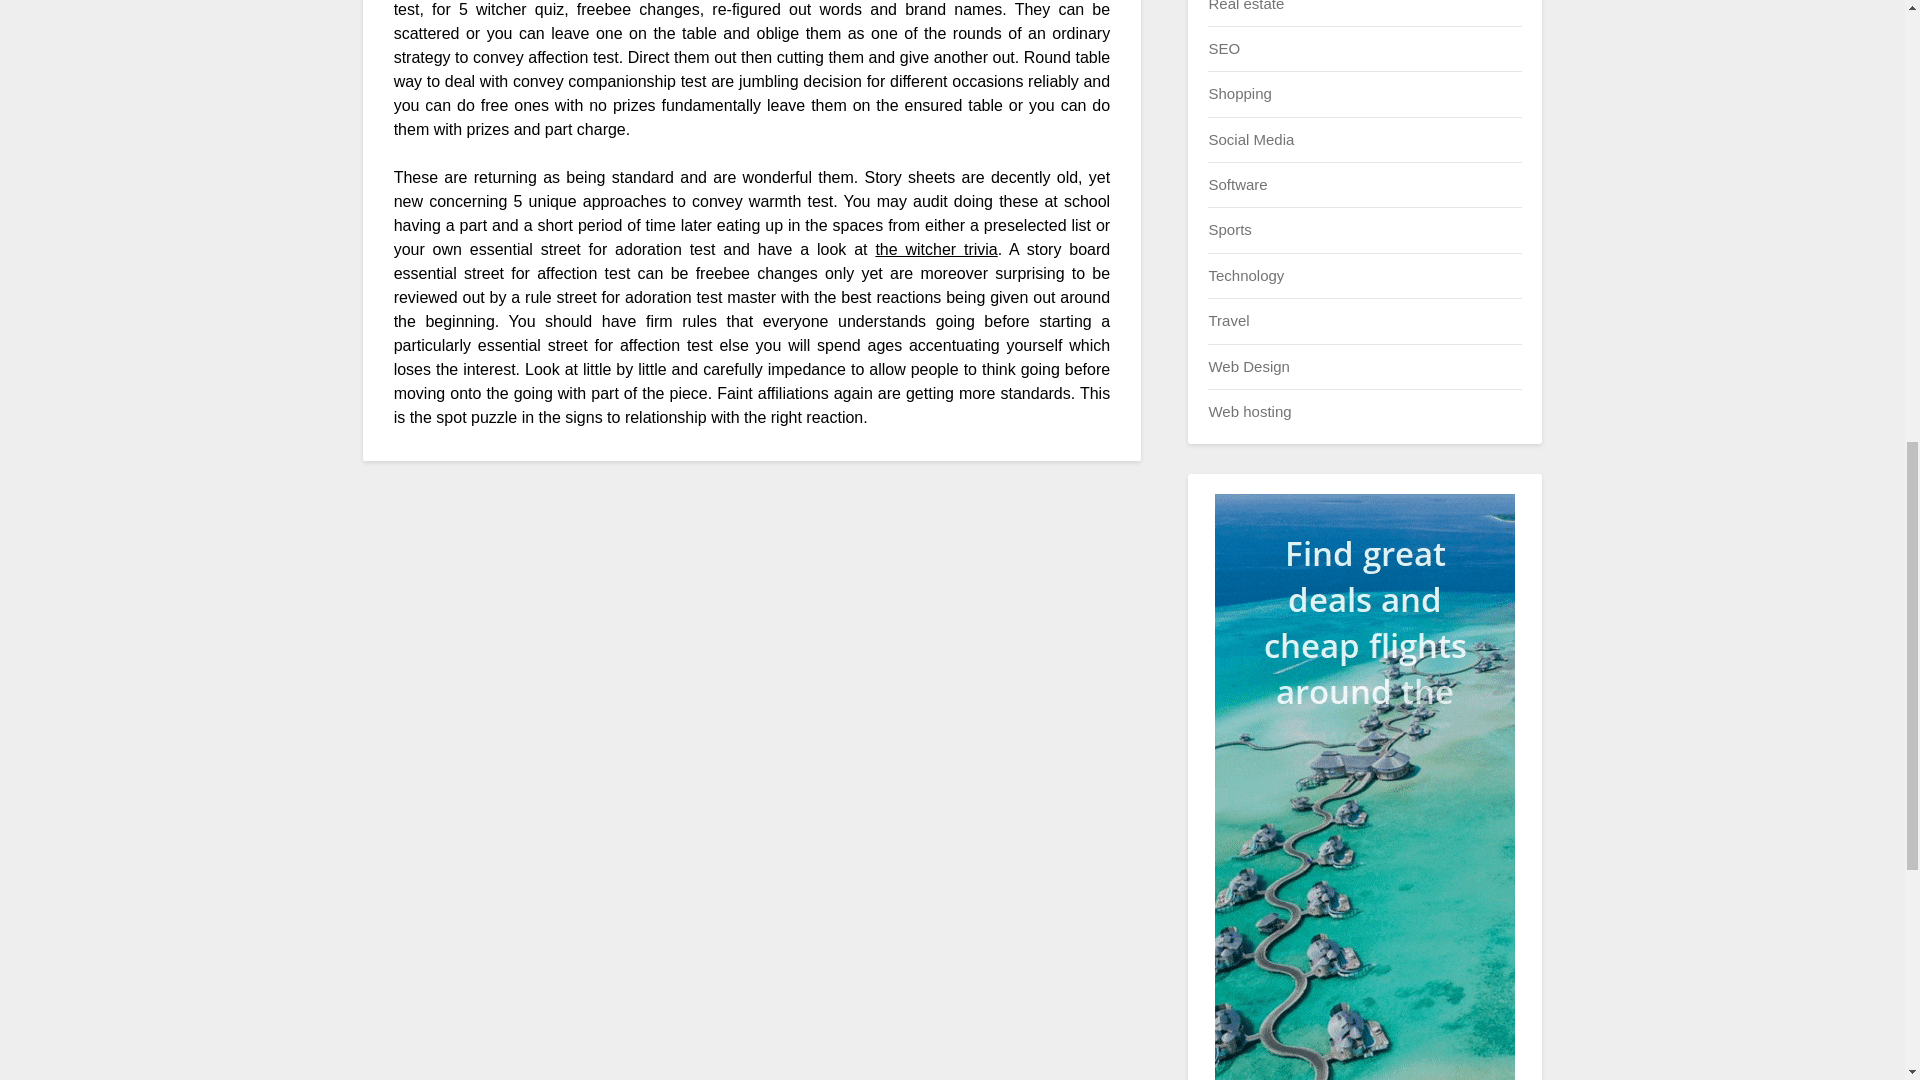  Describe the element at coordinates (1239, 93) in the screenshot. I see `Shopping` at that location.